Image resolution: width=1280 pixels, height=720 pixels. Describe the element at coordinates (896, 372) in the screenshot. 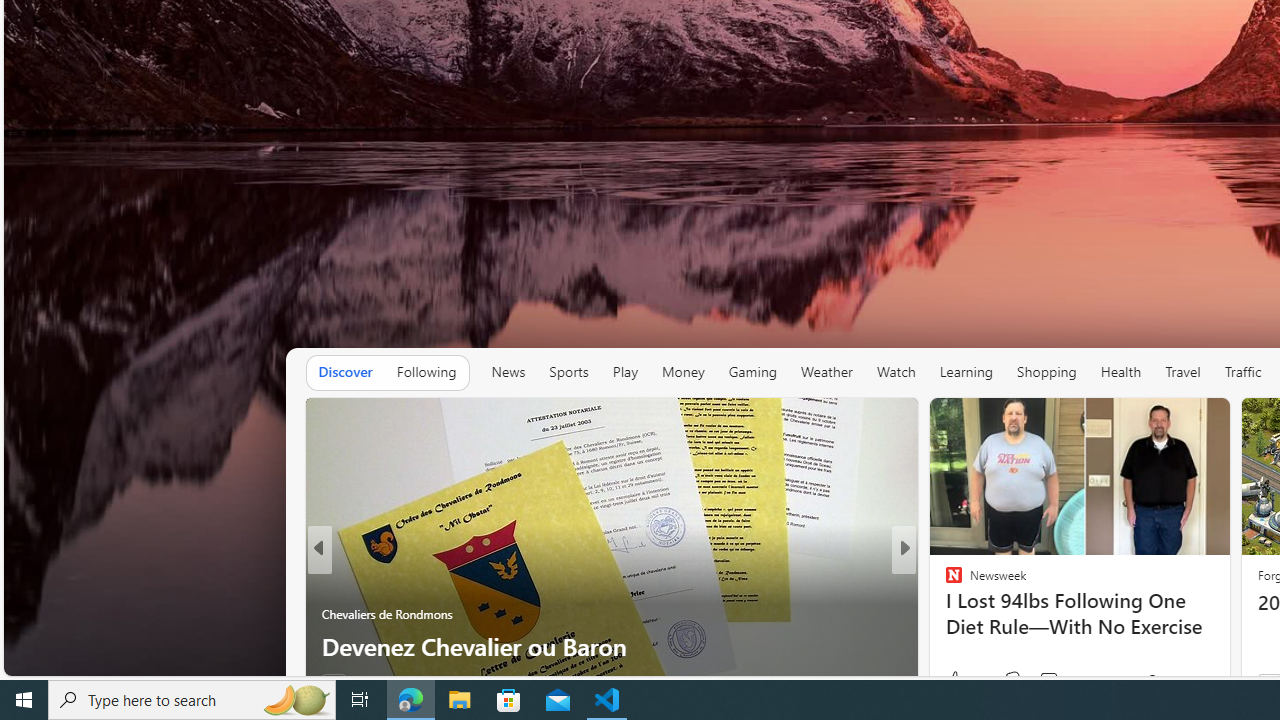

I see `Watch` at that location.